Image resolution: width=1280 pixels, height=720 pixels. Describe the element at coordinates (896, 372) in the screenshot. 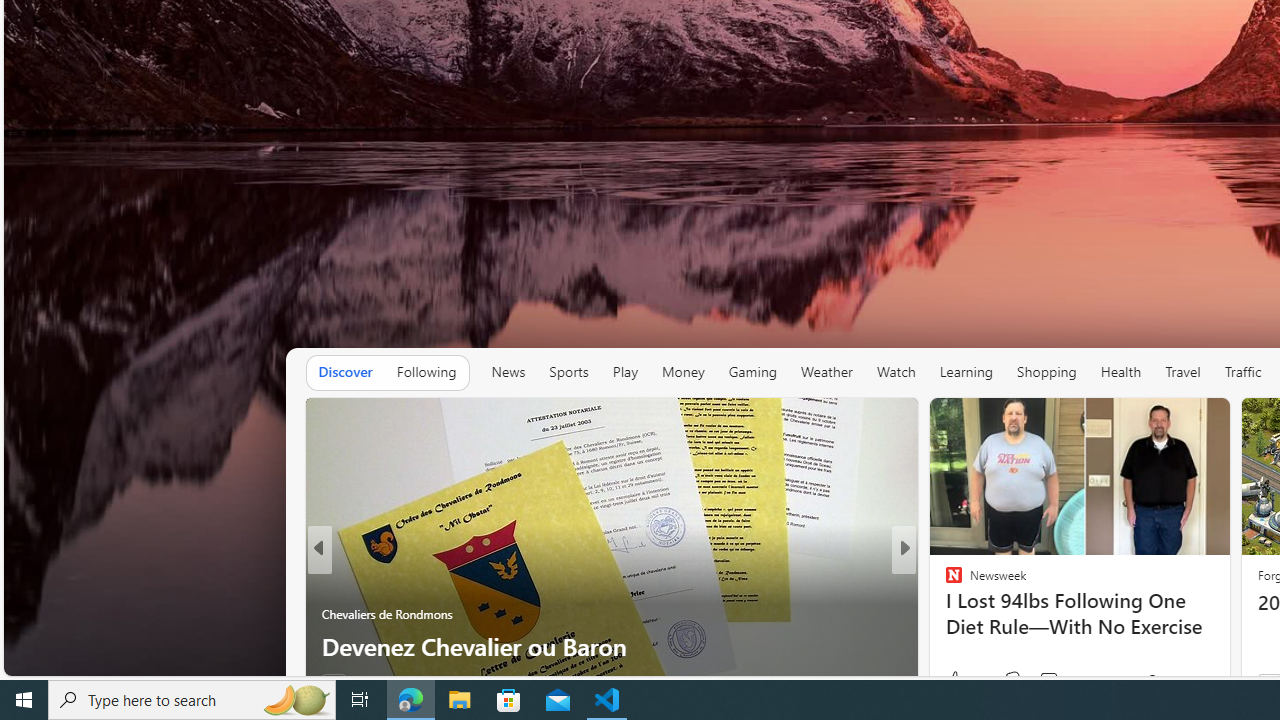

I see `Watch` at that location.